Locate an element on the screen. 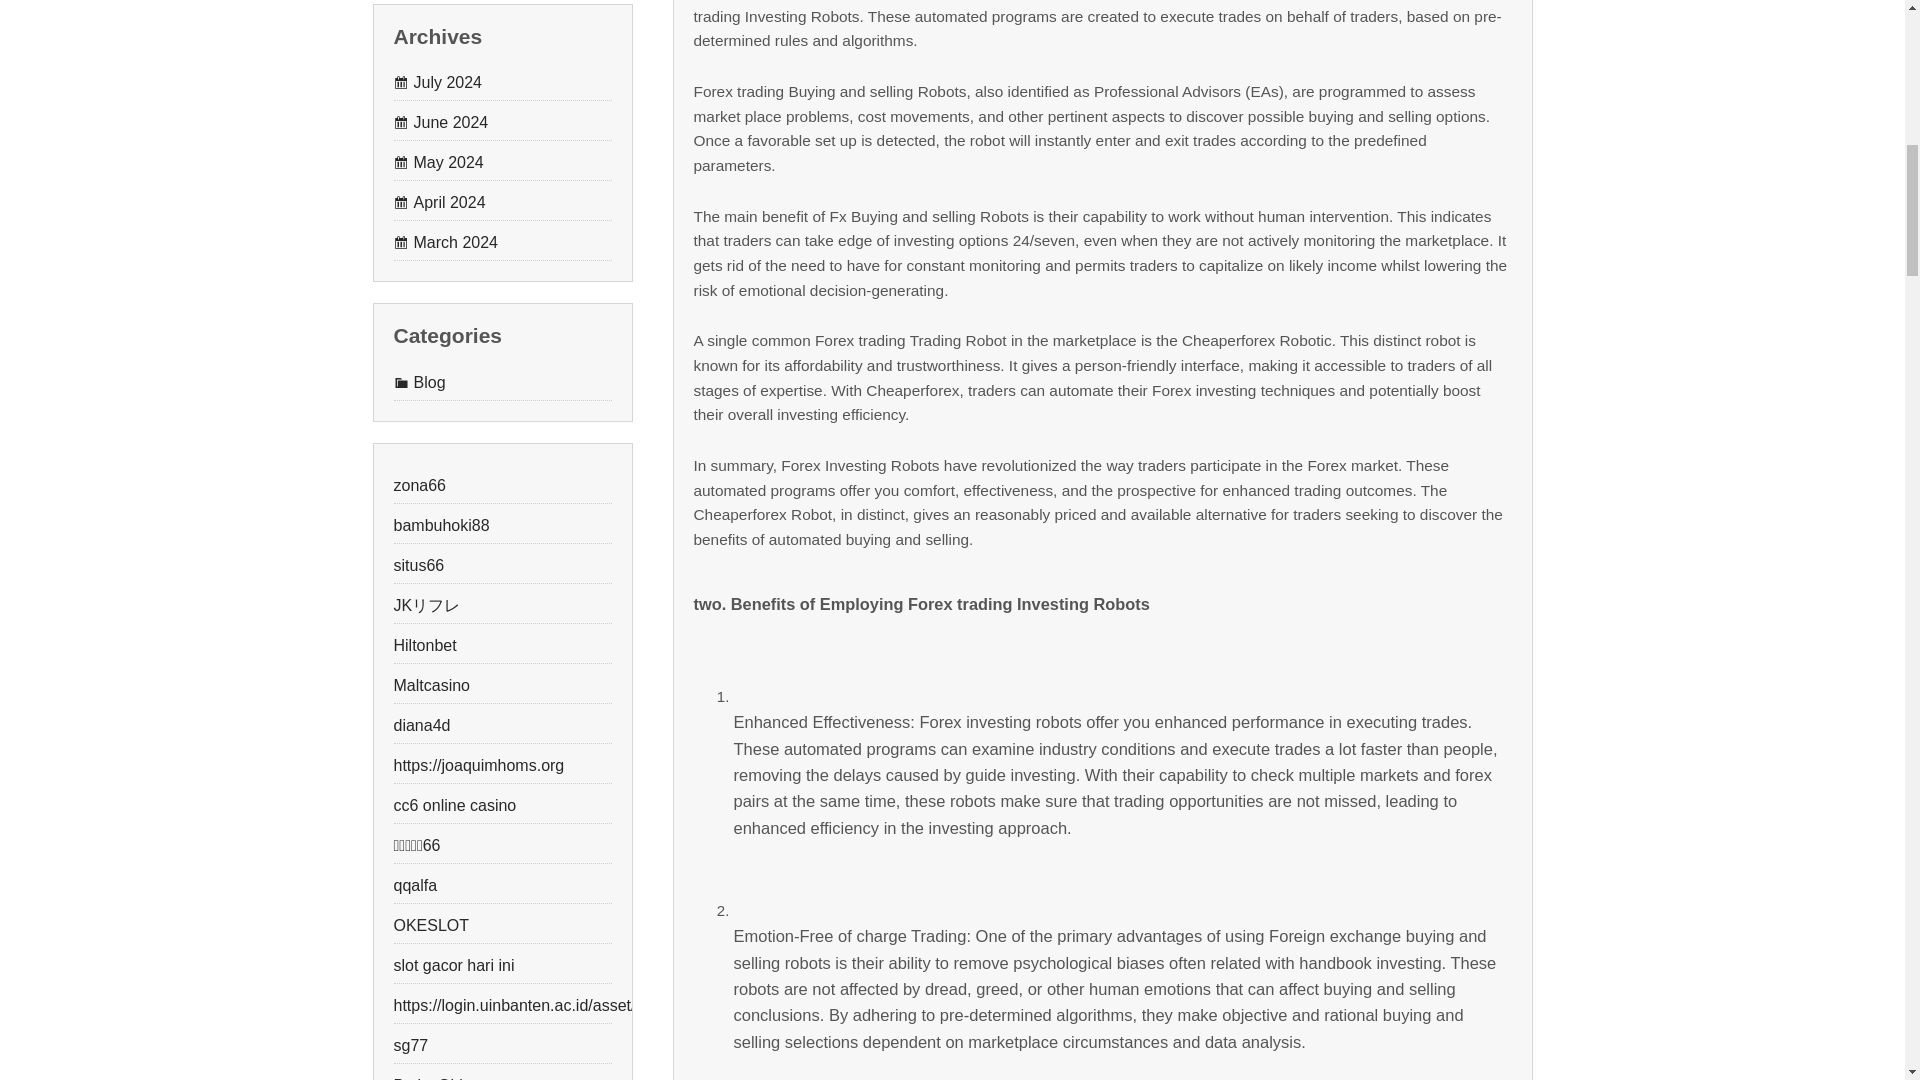 This screenshot has height=1080, width=1920. qqalfa is located at coordinates (415, 885).